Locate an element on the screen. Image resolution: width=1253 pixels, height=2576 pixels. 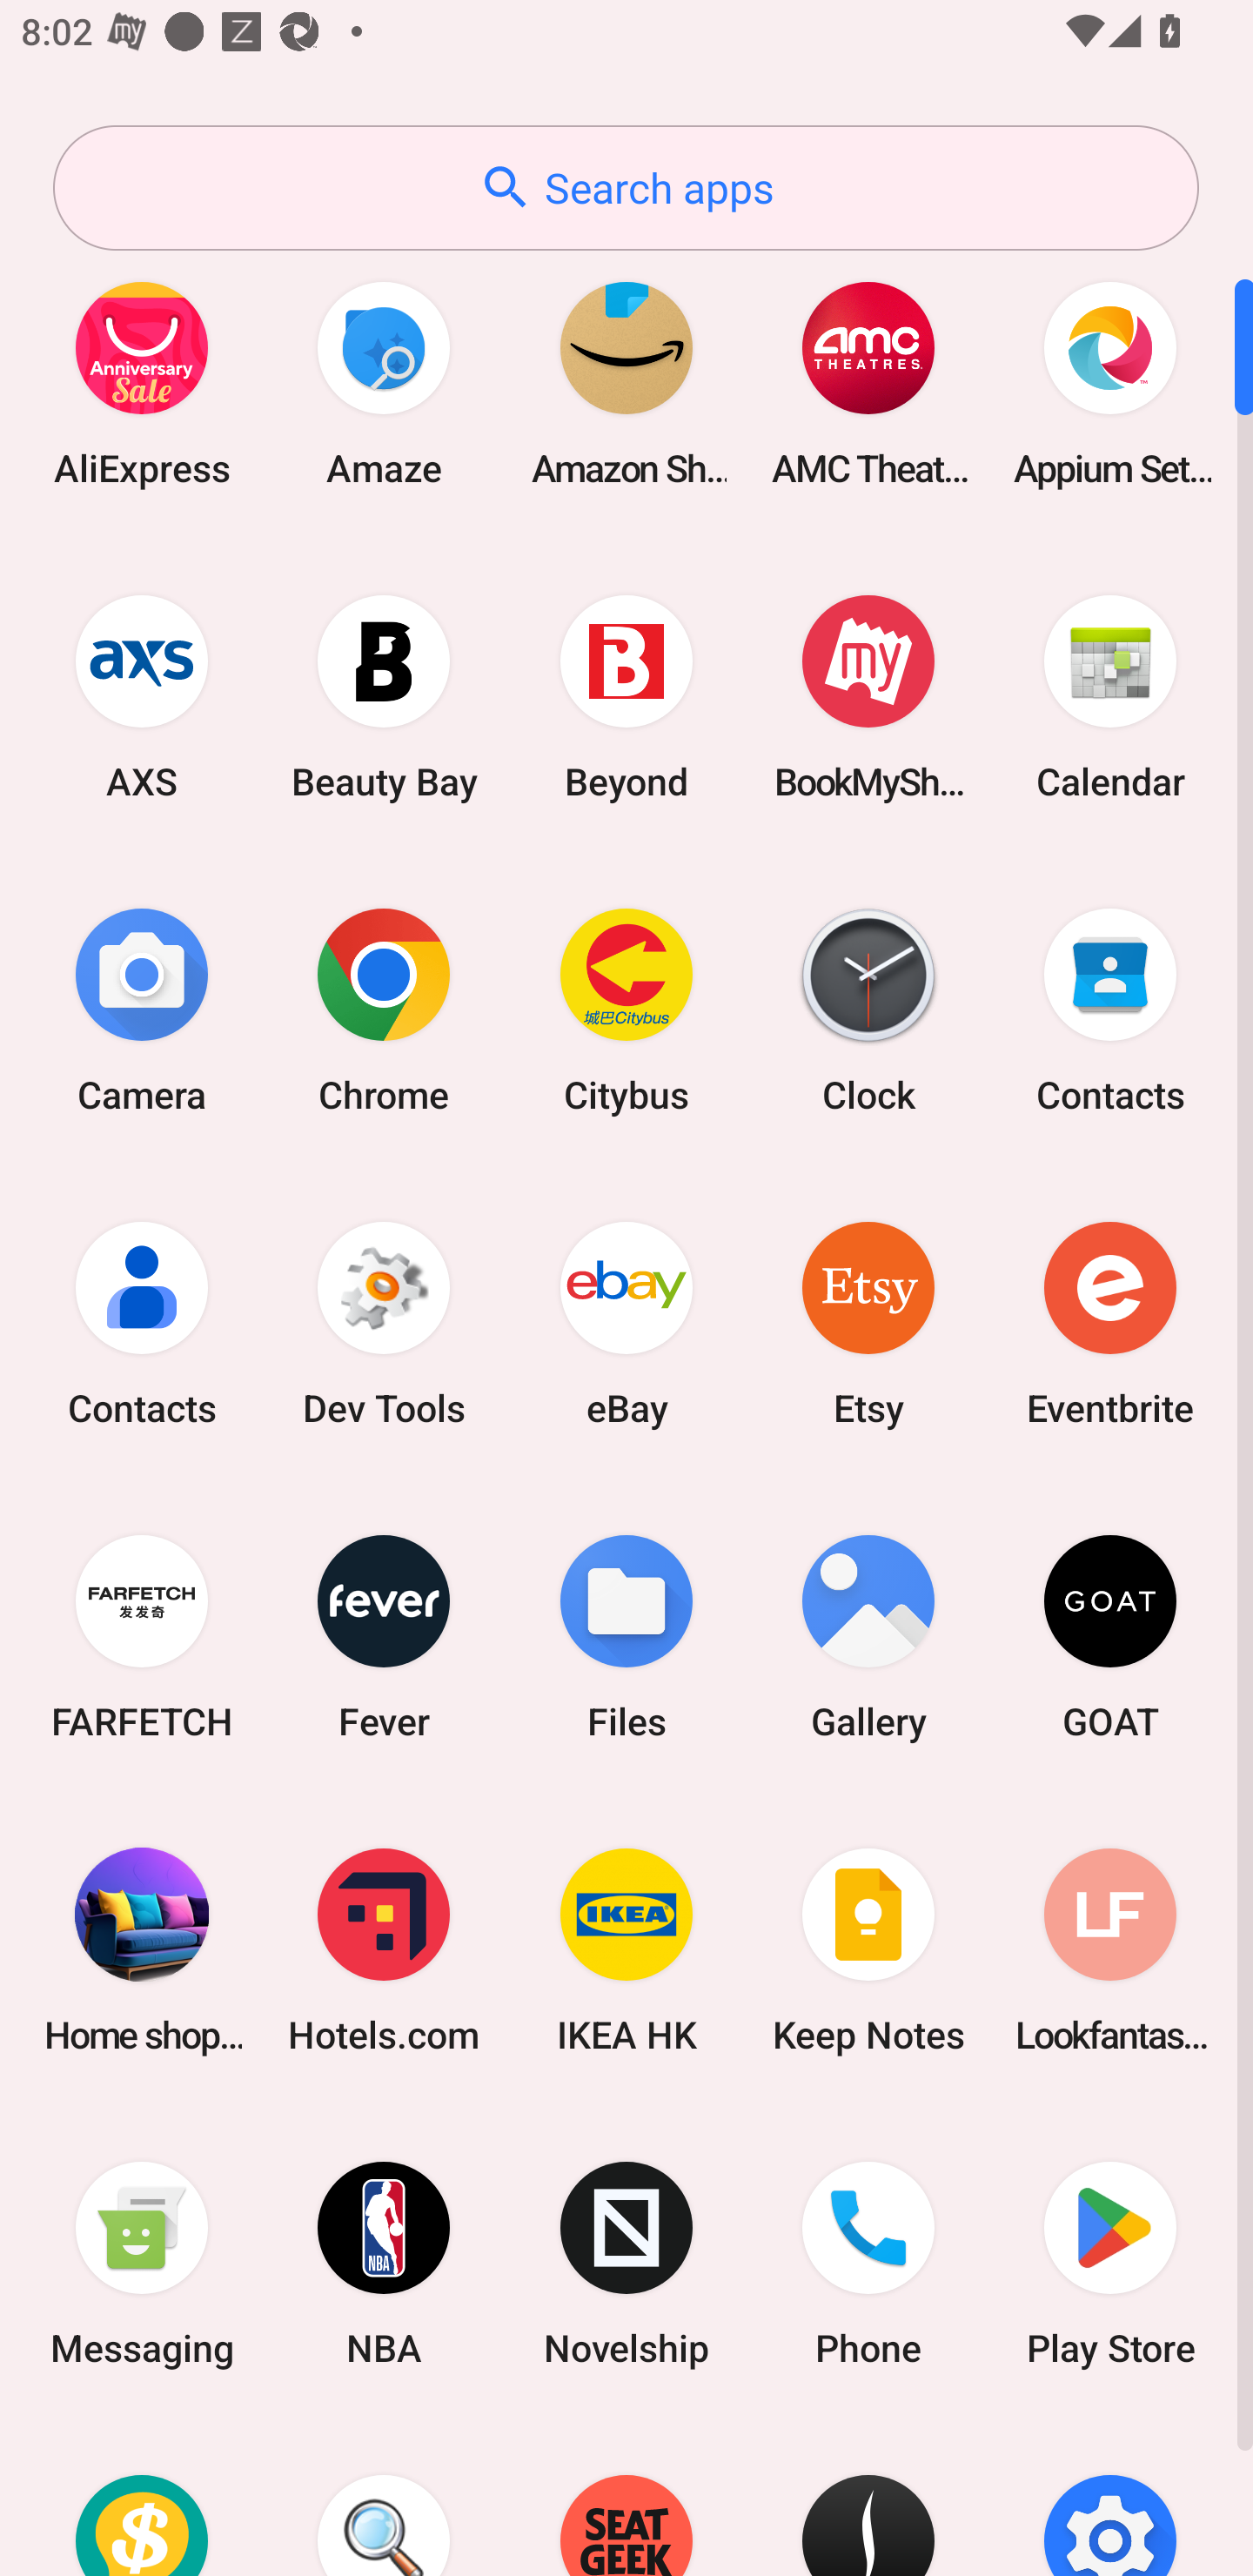
Lookfantastic is located at coordinates (1110, 1949).